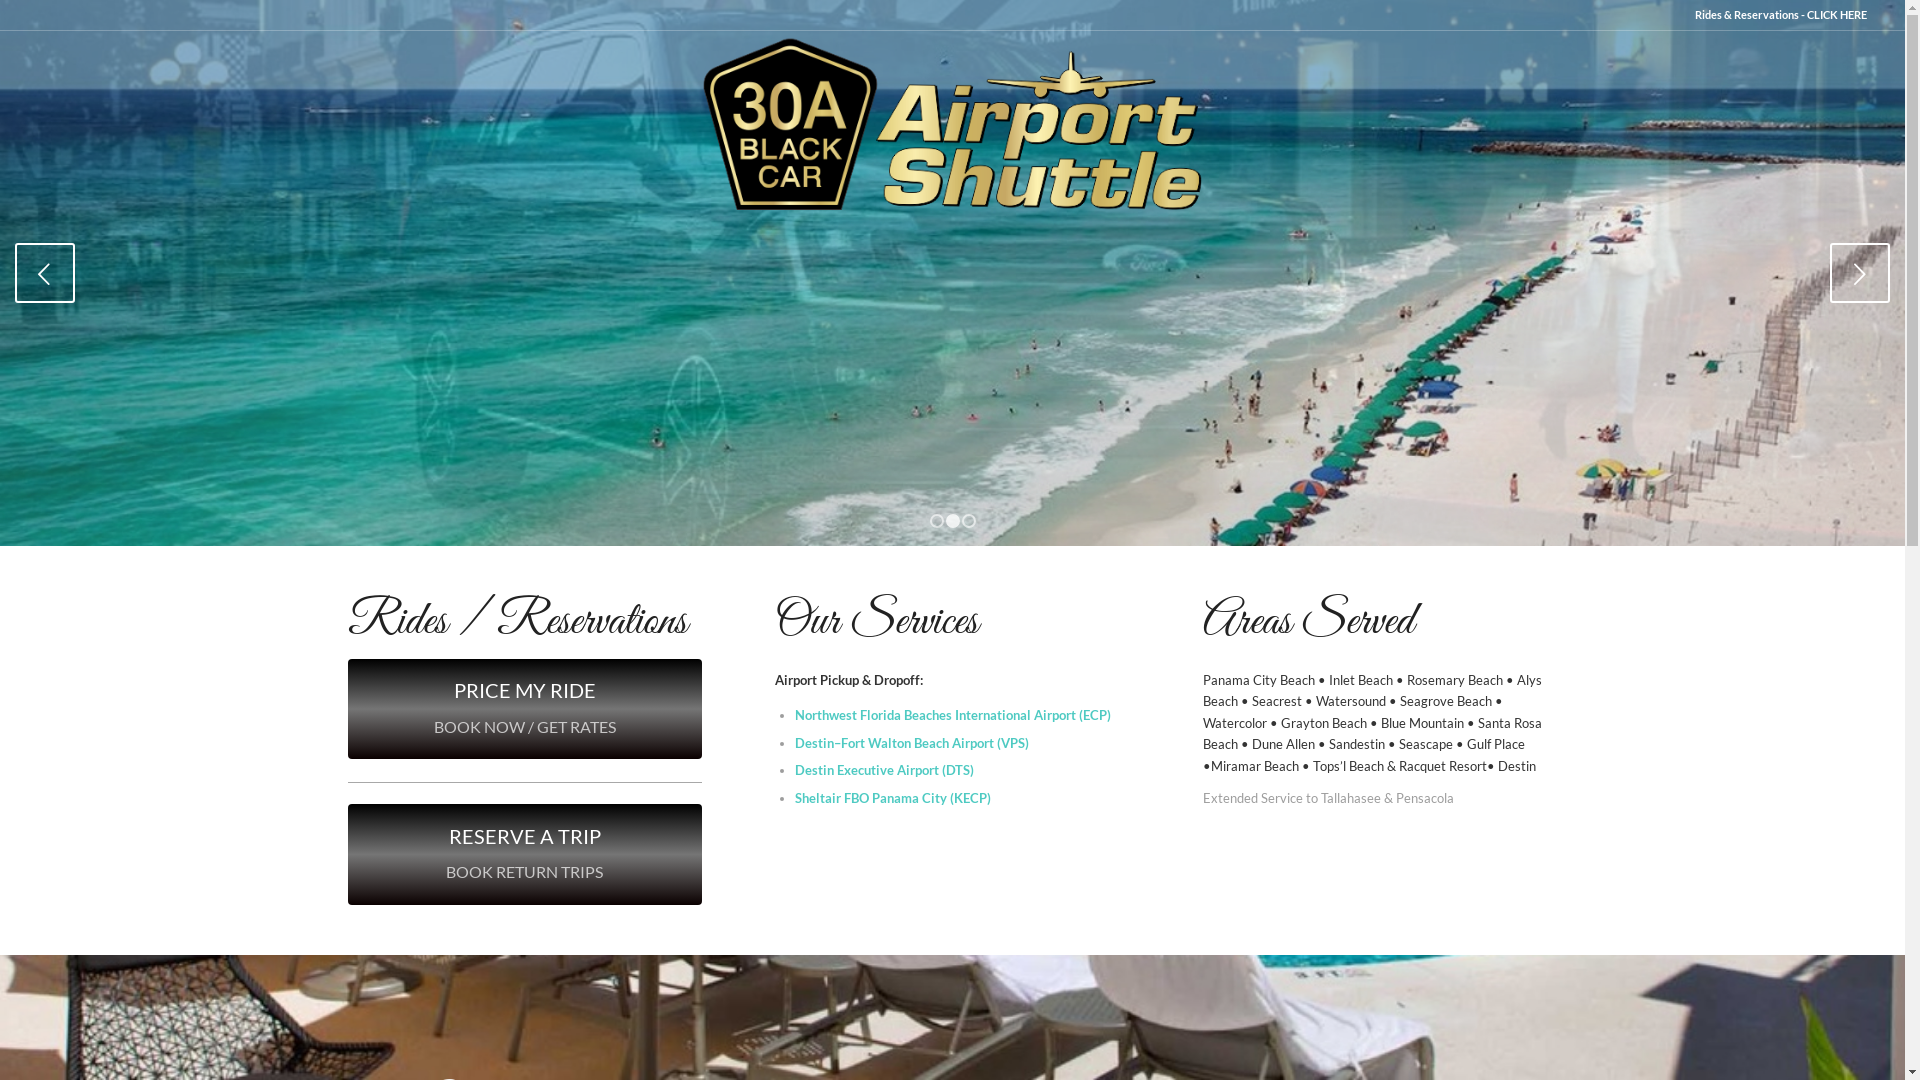 The height and width of the screenshot is (1080, 1920). I want to click on Northwest Florida Beaches International Airport (ECP), so click(953, 715).